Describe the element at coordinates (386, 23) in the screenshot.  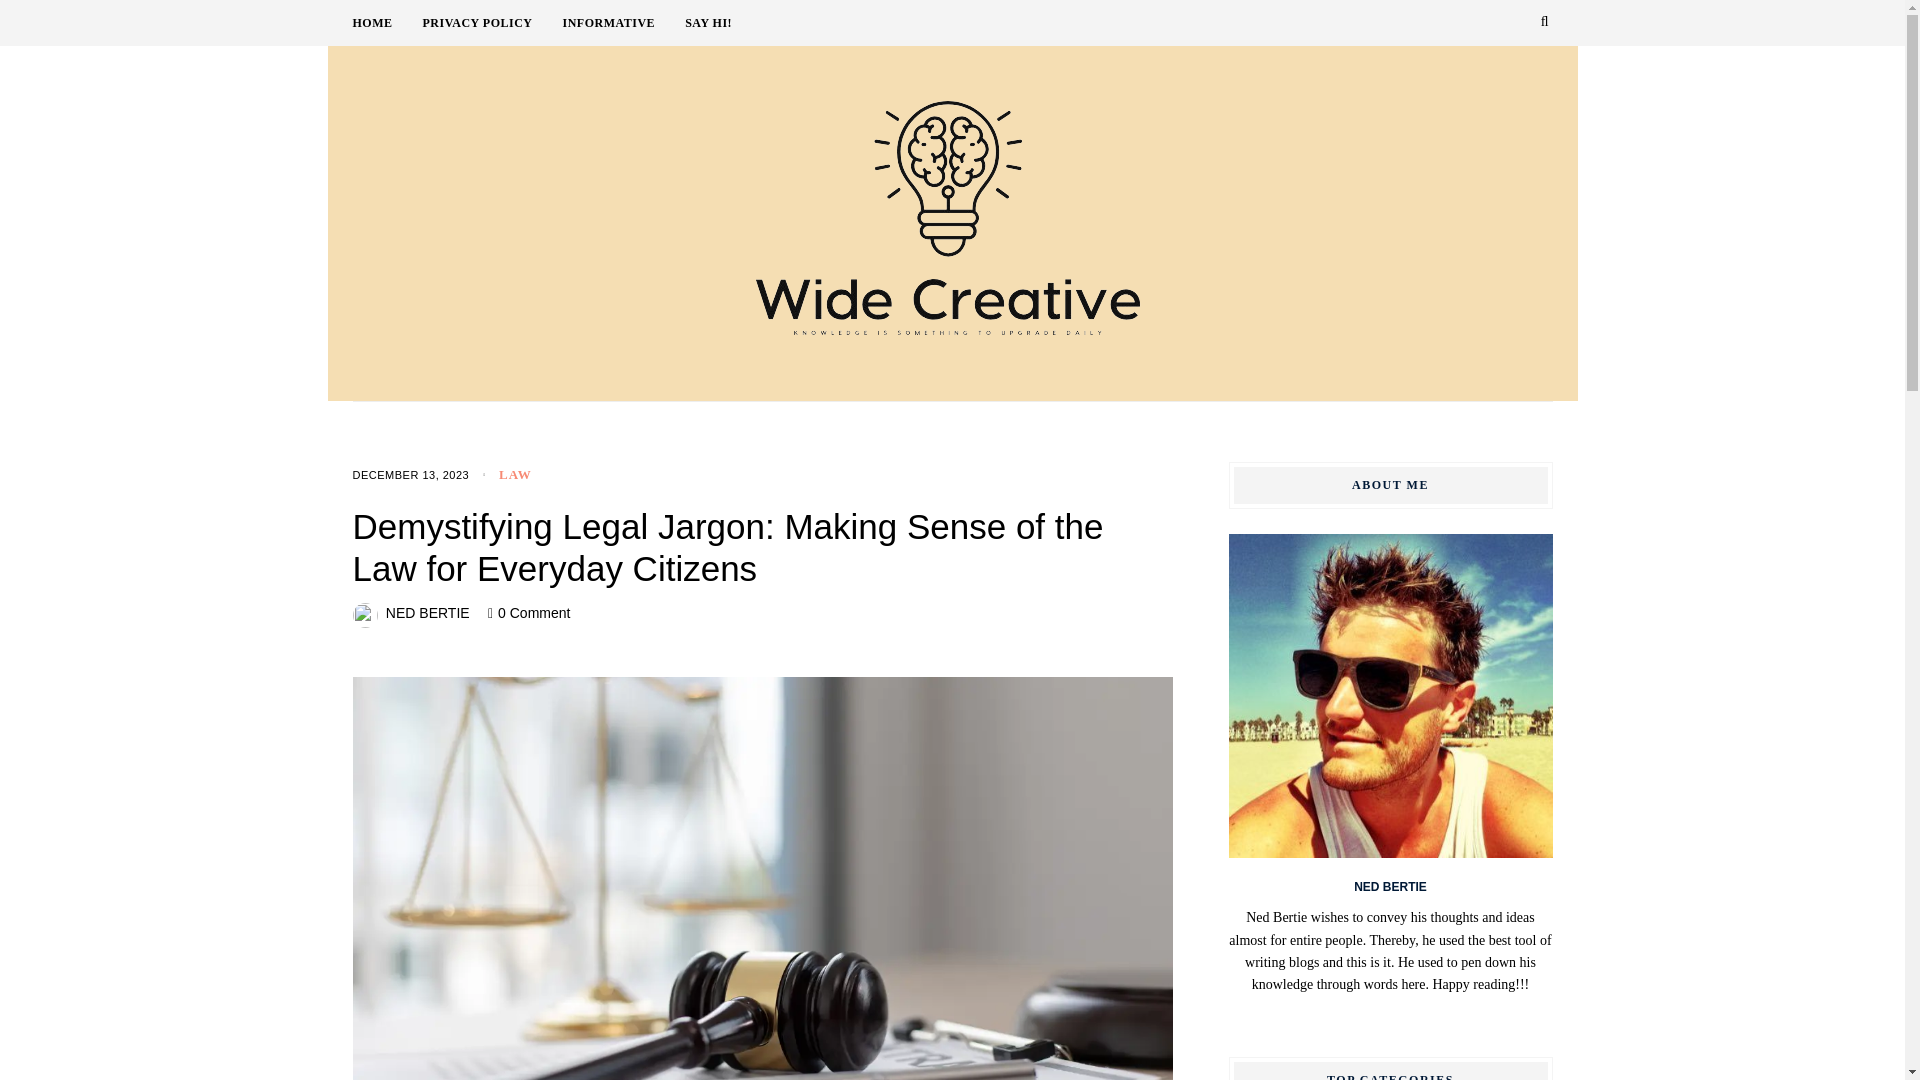
I see `HOME` at that location.